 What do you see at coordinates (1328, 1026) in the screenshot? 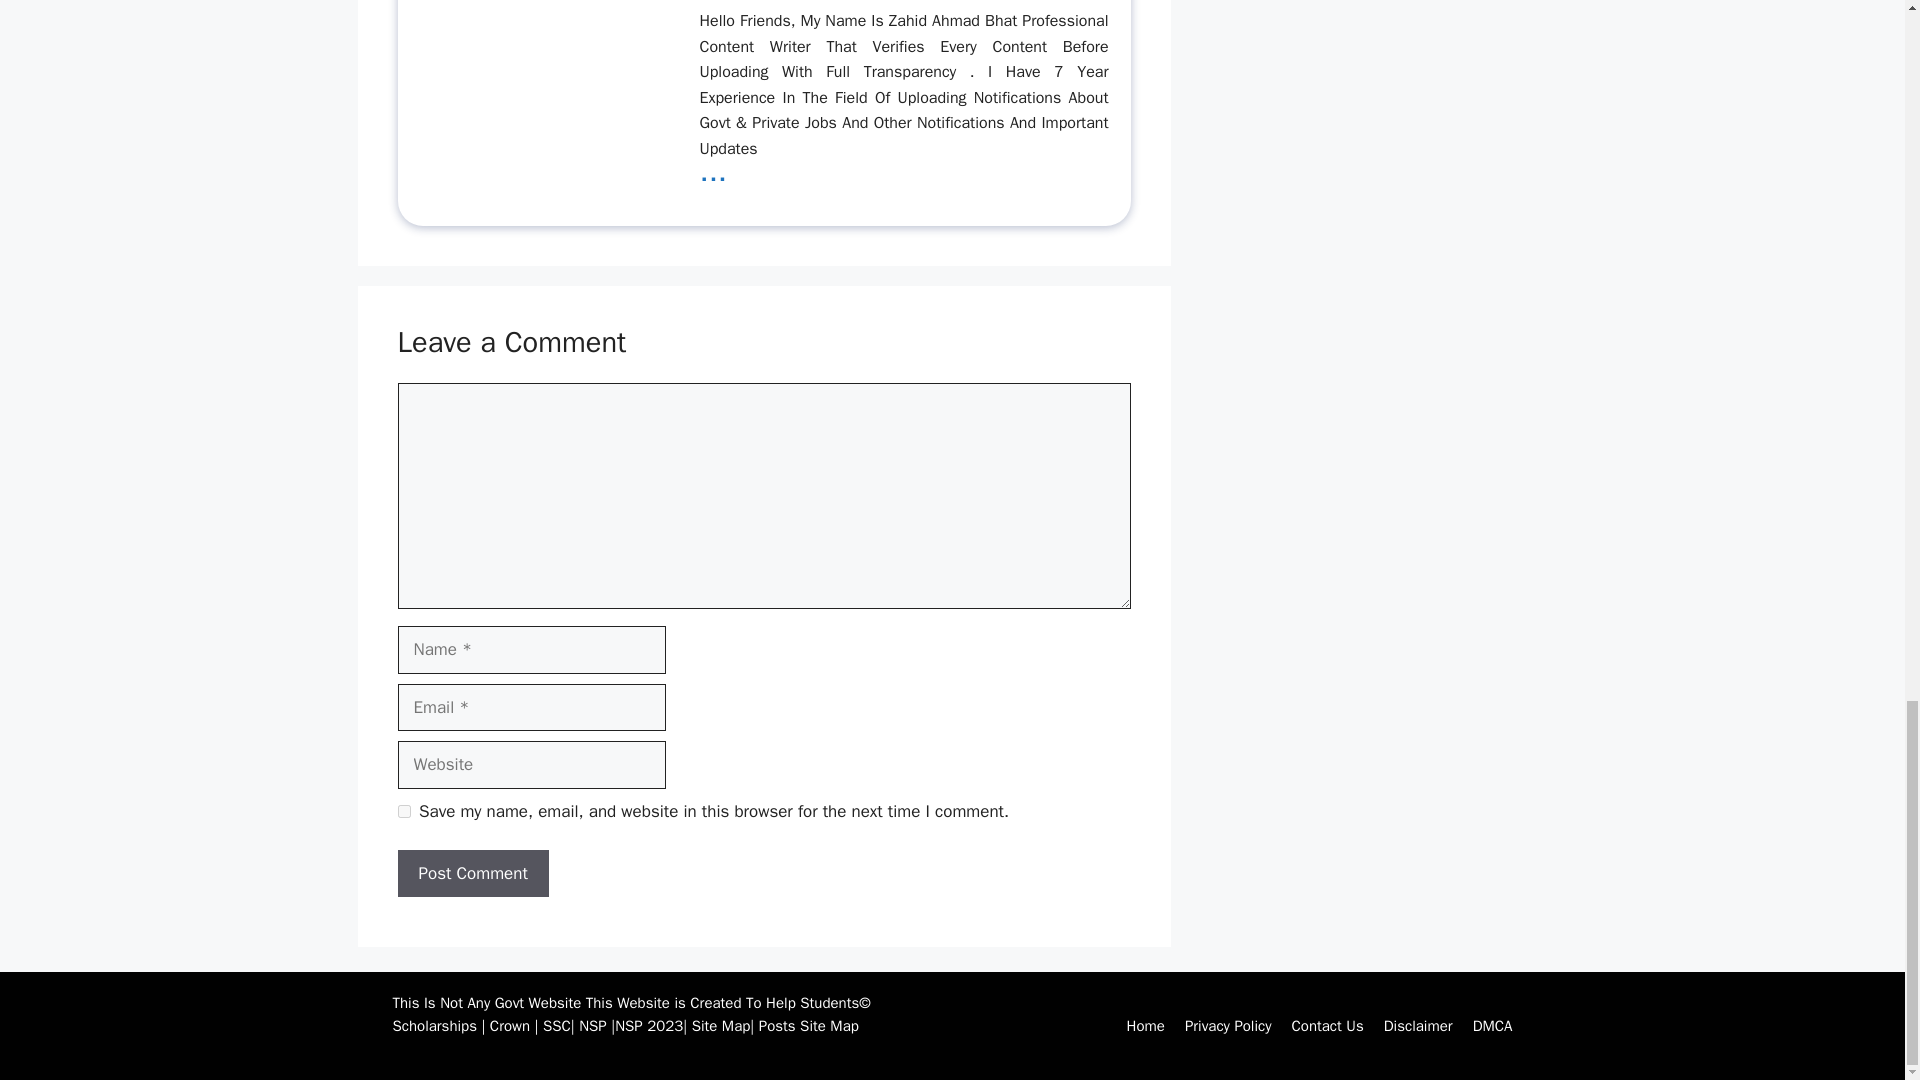
I see `Contact Us` at bounding box center [1328, 1026].